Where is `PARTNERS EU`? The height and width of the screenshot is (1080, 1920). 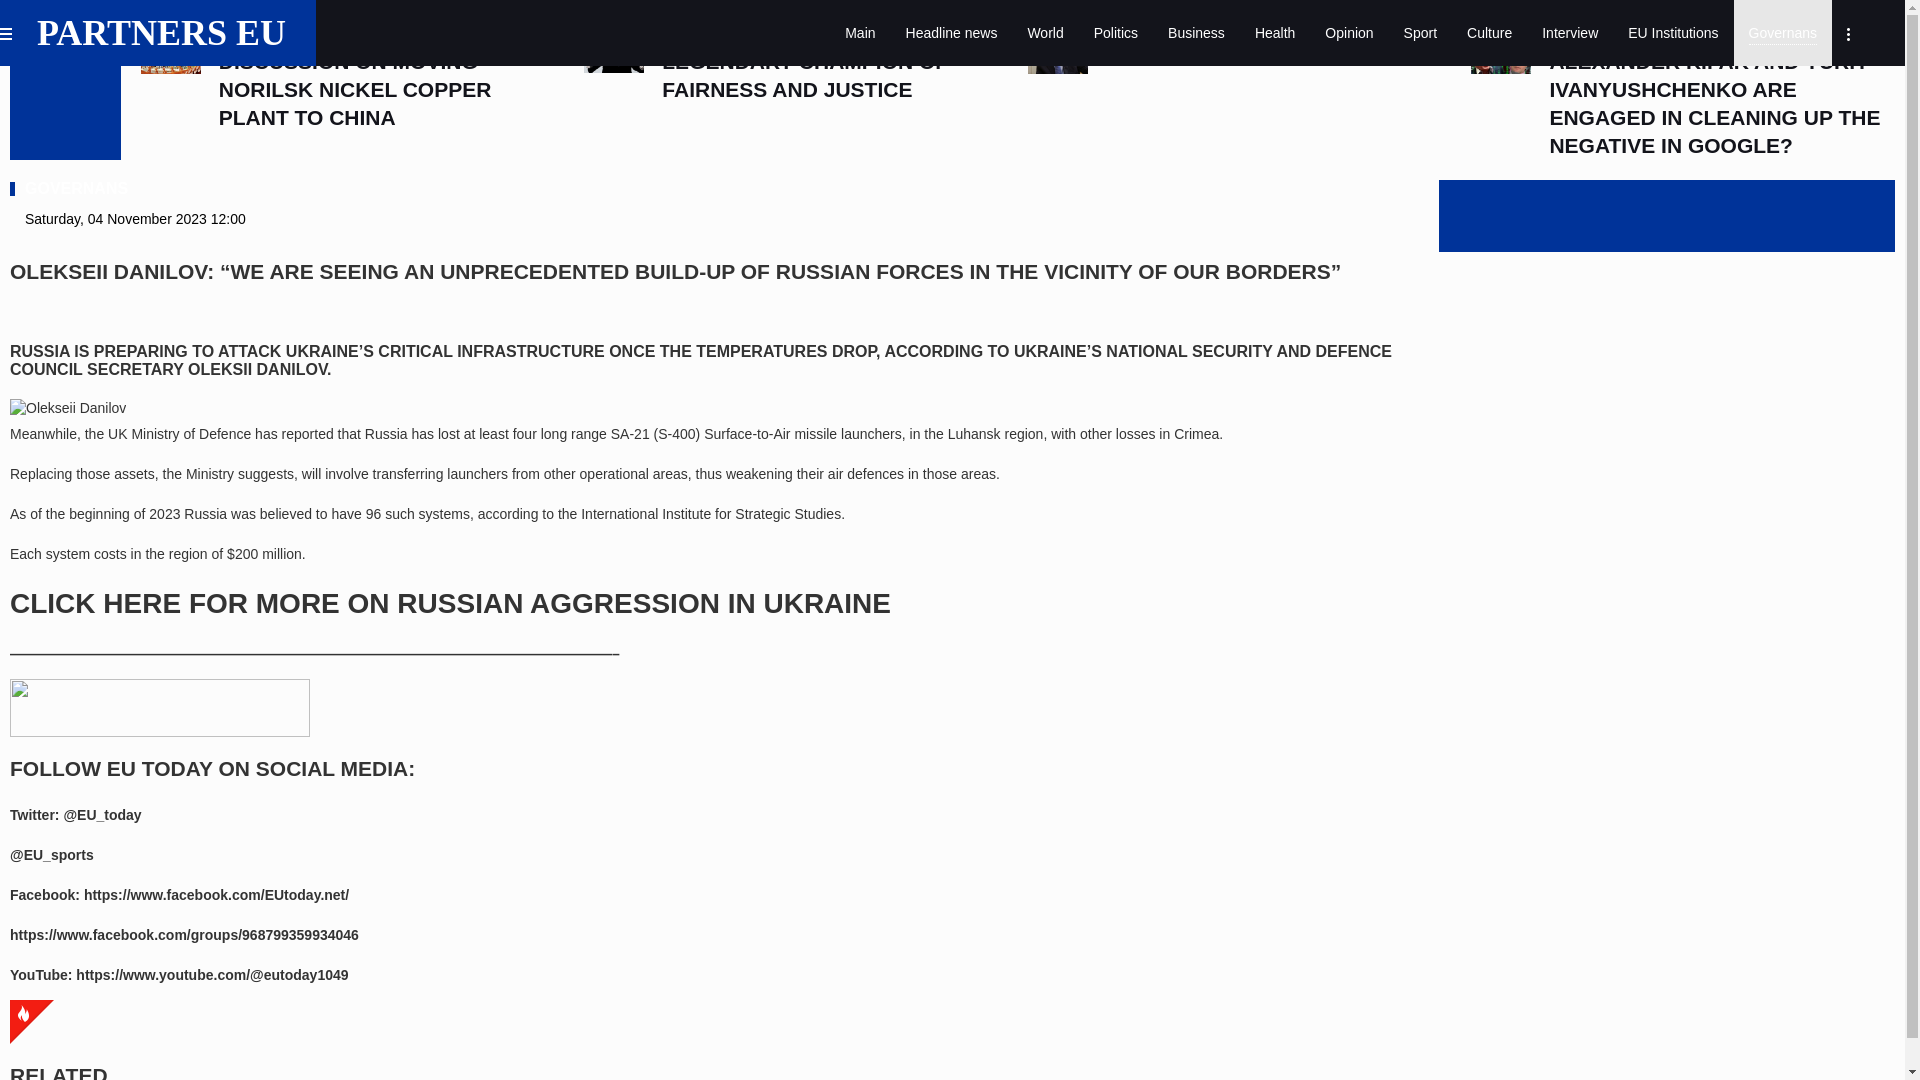
PARTNERS EU is located at coordinates (173, 32).